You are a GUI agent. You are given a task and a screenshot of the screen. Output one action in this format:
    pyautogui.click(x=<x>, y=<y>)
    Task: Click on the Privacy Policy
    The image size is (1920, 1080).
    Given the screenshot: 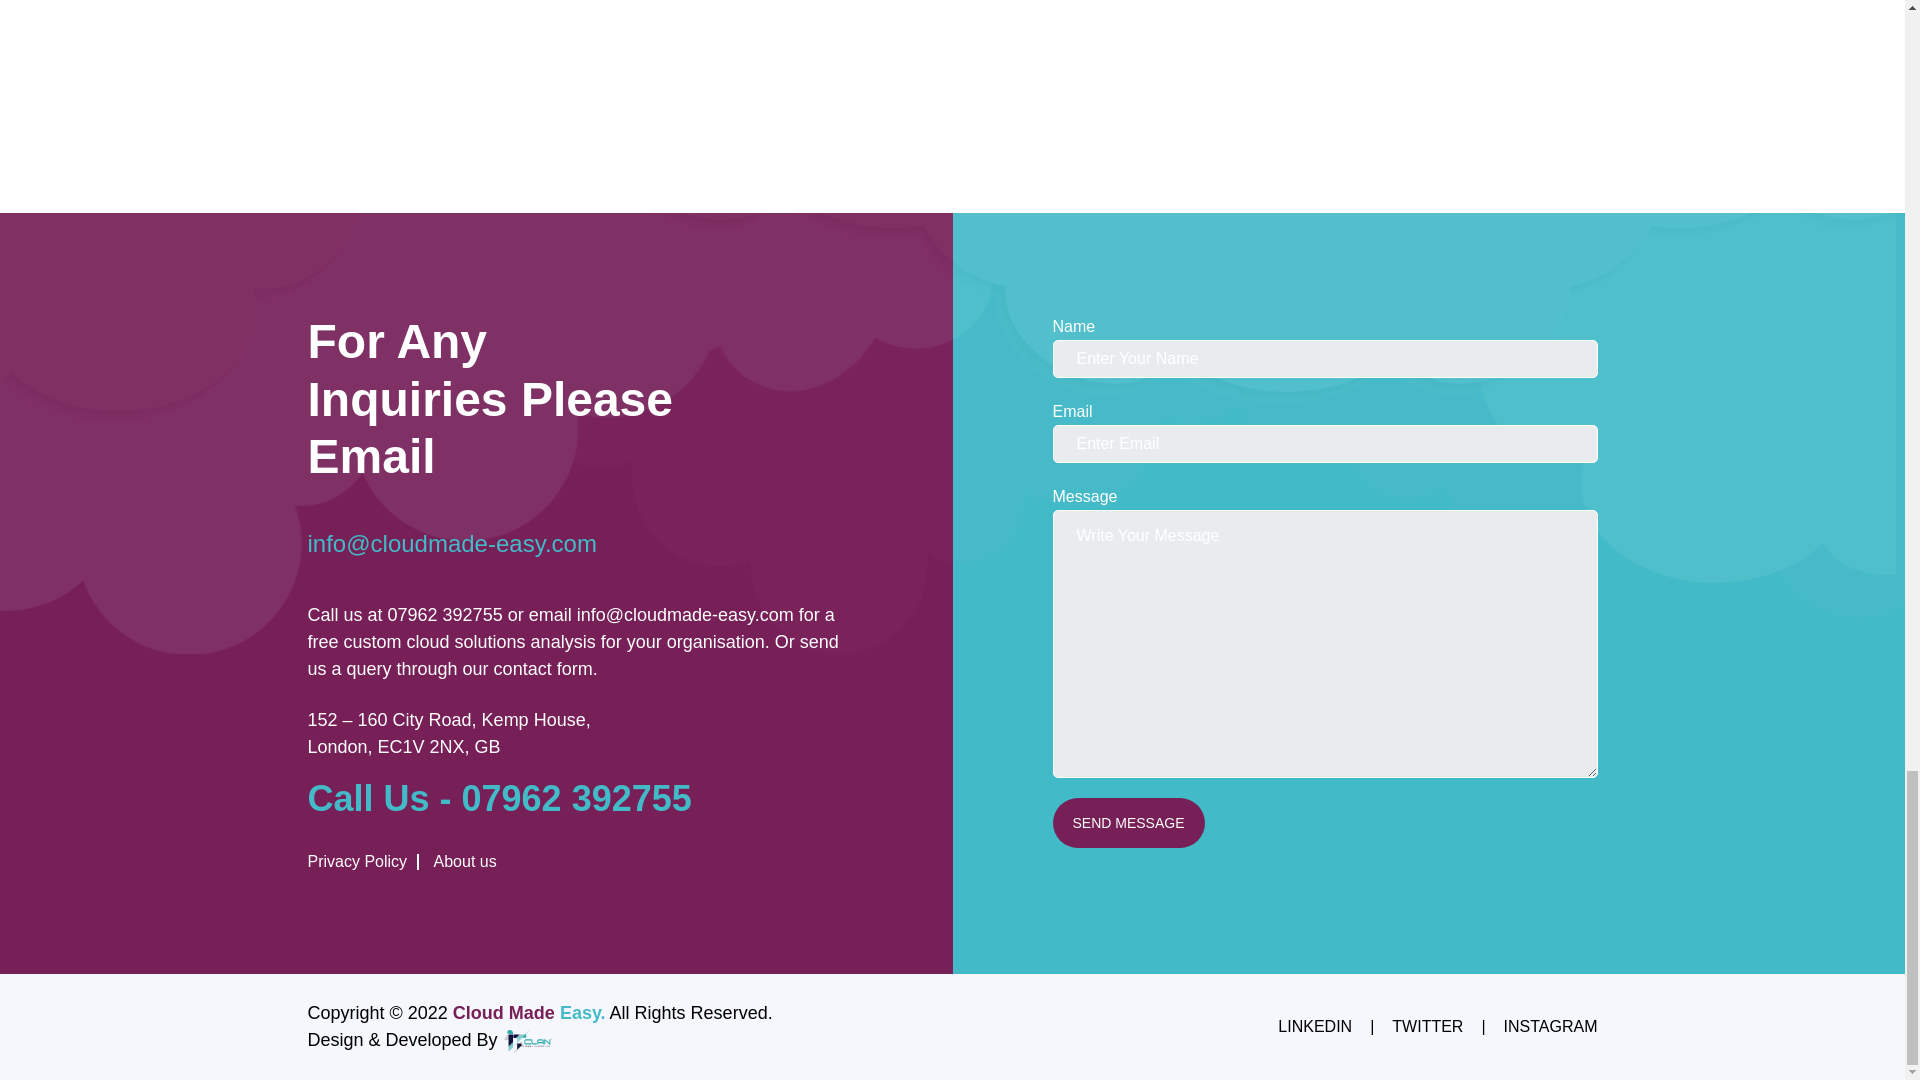 What is the action you would take?
    pyautogui.click(x=364, y=862)
    